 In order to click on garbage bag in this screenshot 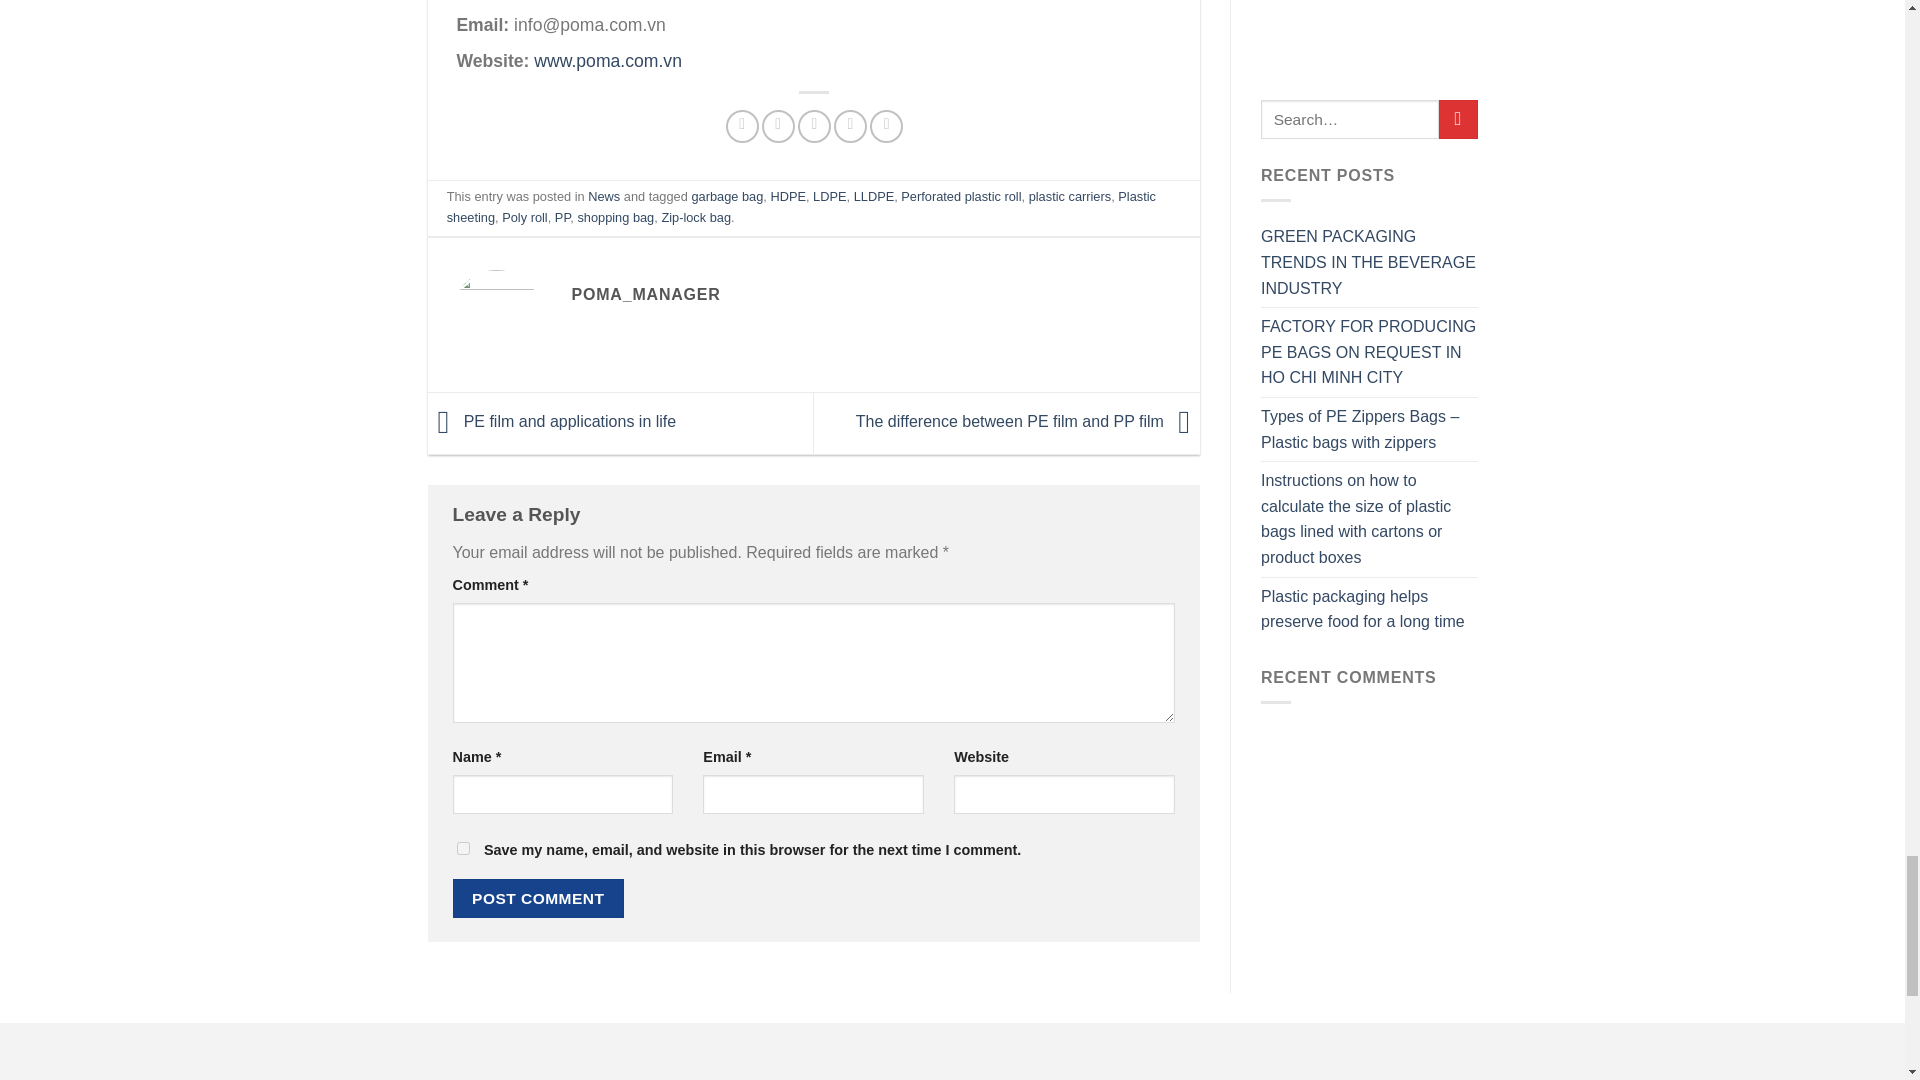, I will do `click(726, 196)`.